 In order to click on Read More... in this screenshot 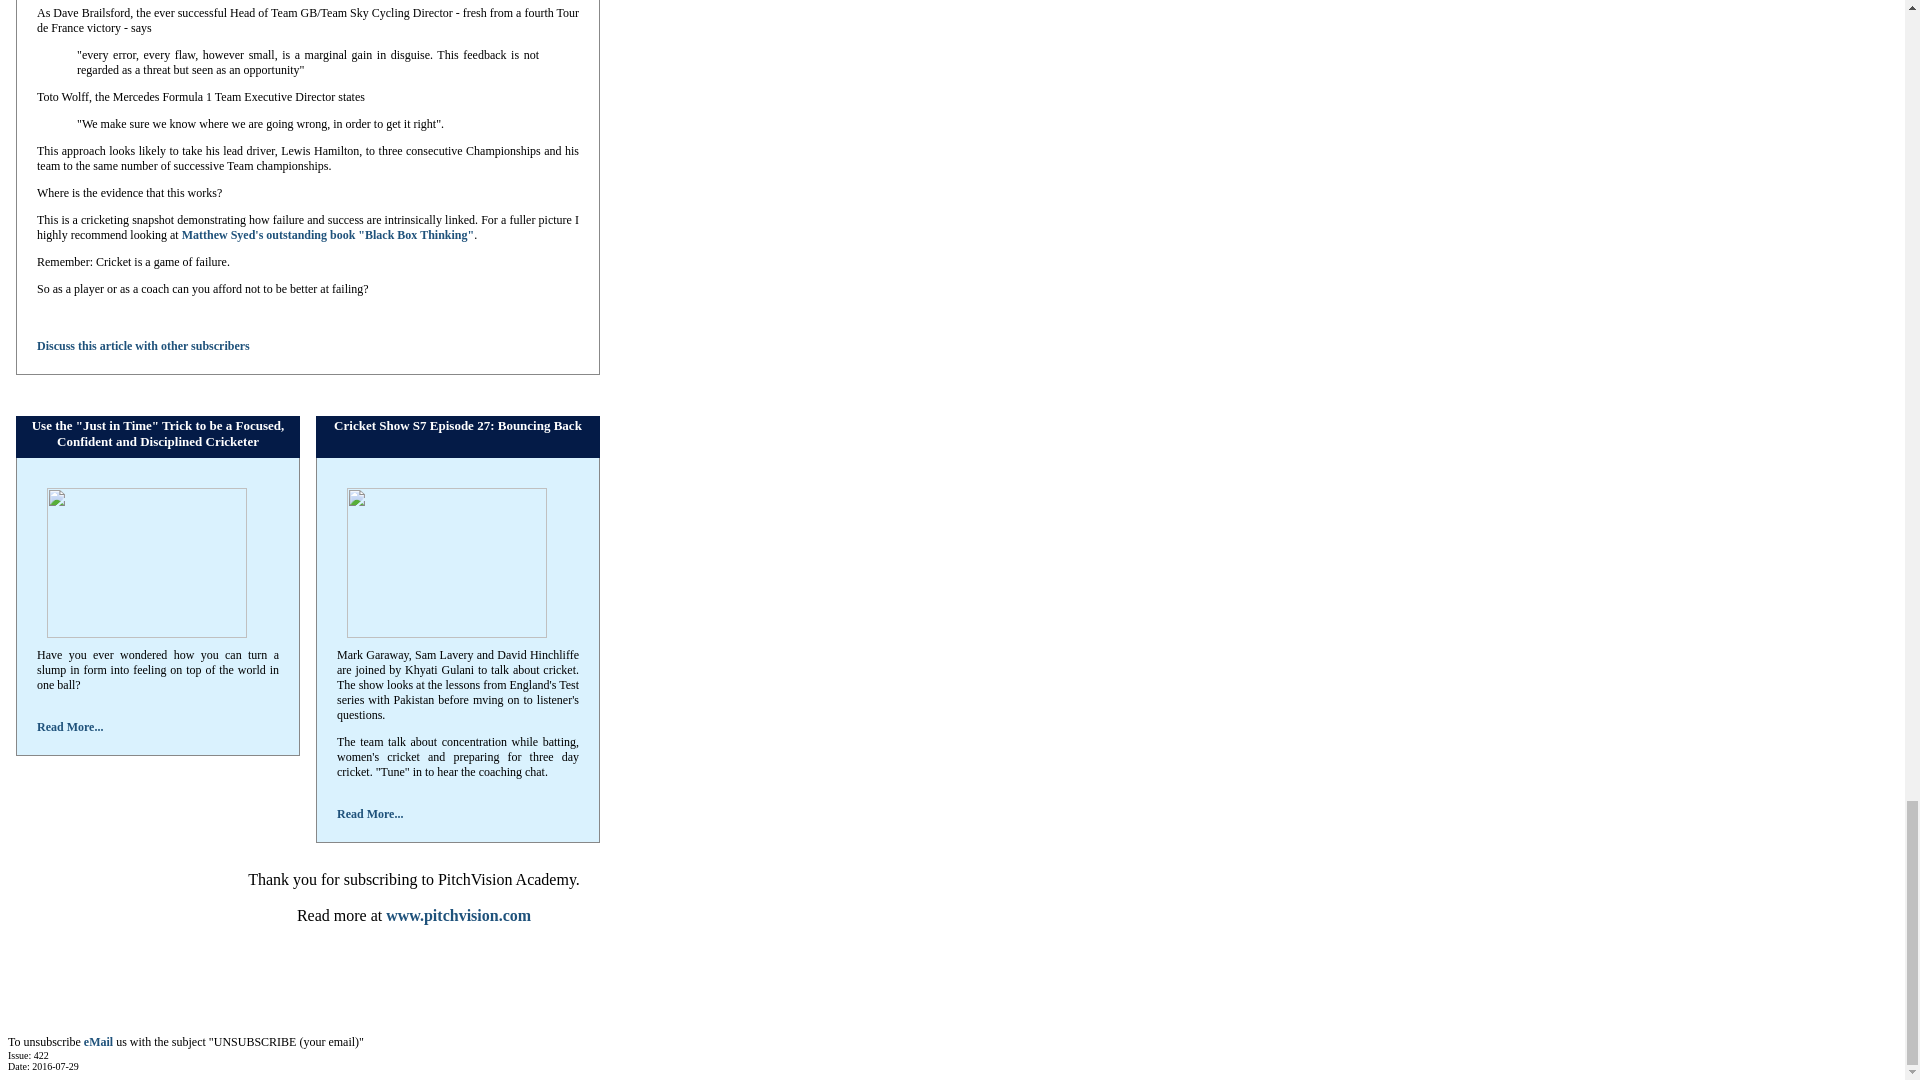, I will do `click(70, 727)`.